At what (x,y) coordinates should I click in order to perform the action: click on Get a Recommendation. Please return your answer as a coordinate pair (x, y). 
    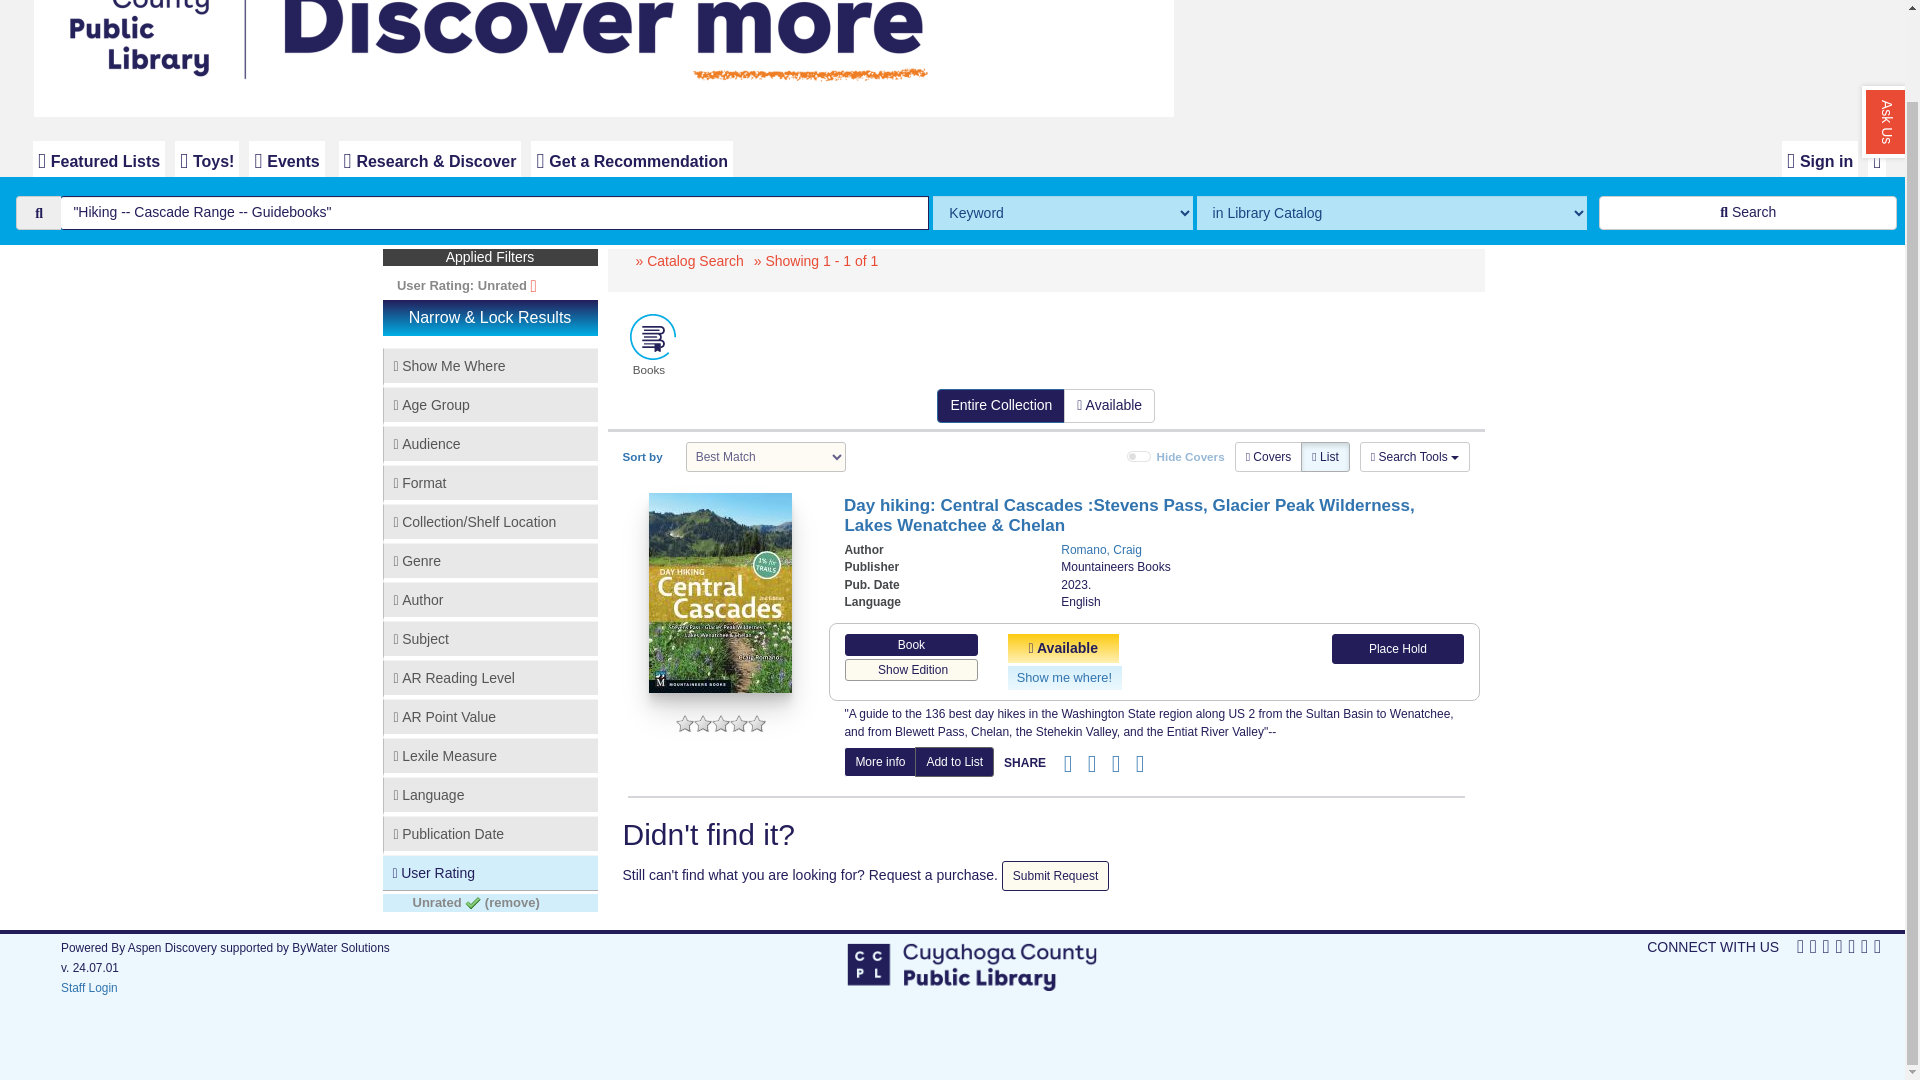
    Looking at the image, I should click on (632, 159).